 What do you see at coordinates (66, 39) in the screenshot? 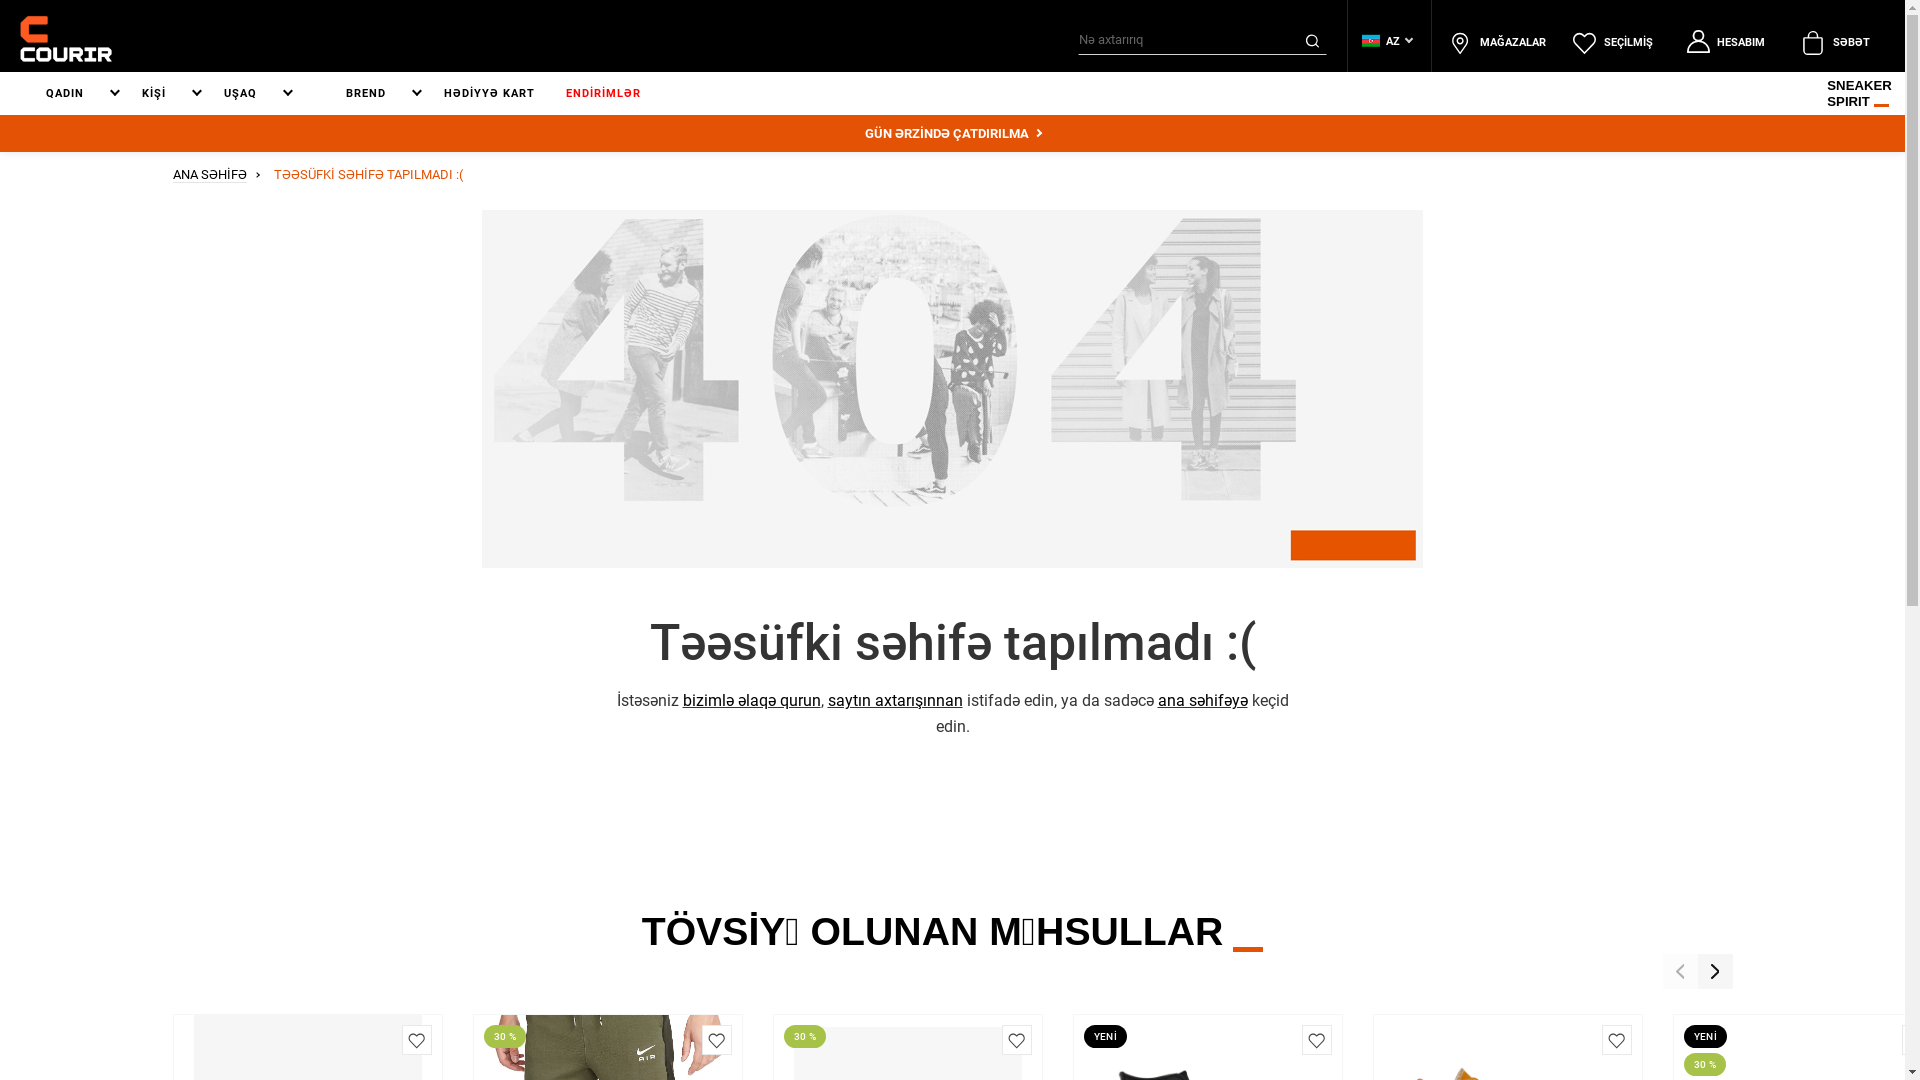
I see `Courir` at bounding box center [66, 39].